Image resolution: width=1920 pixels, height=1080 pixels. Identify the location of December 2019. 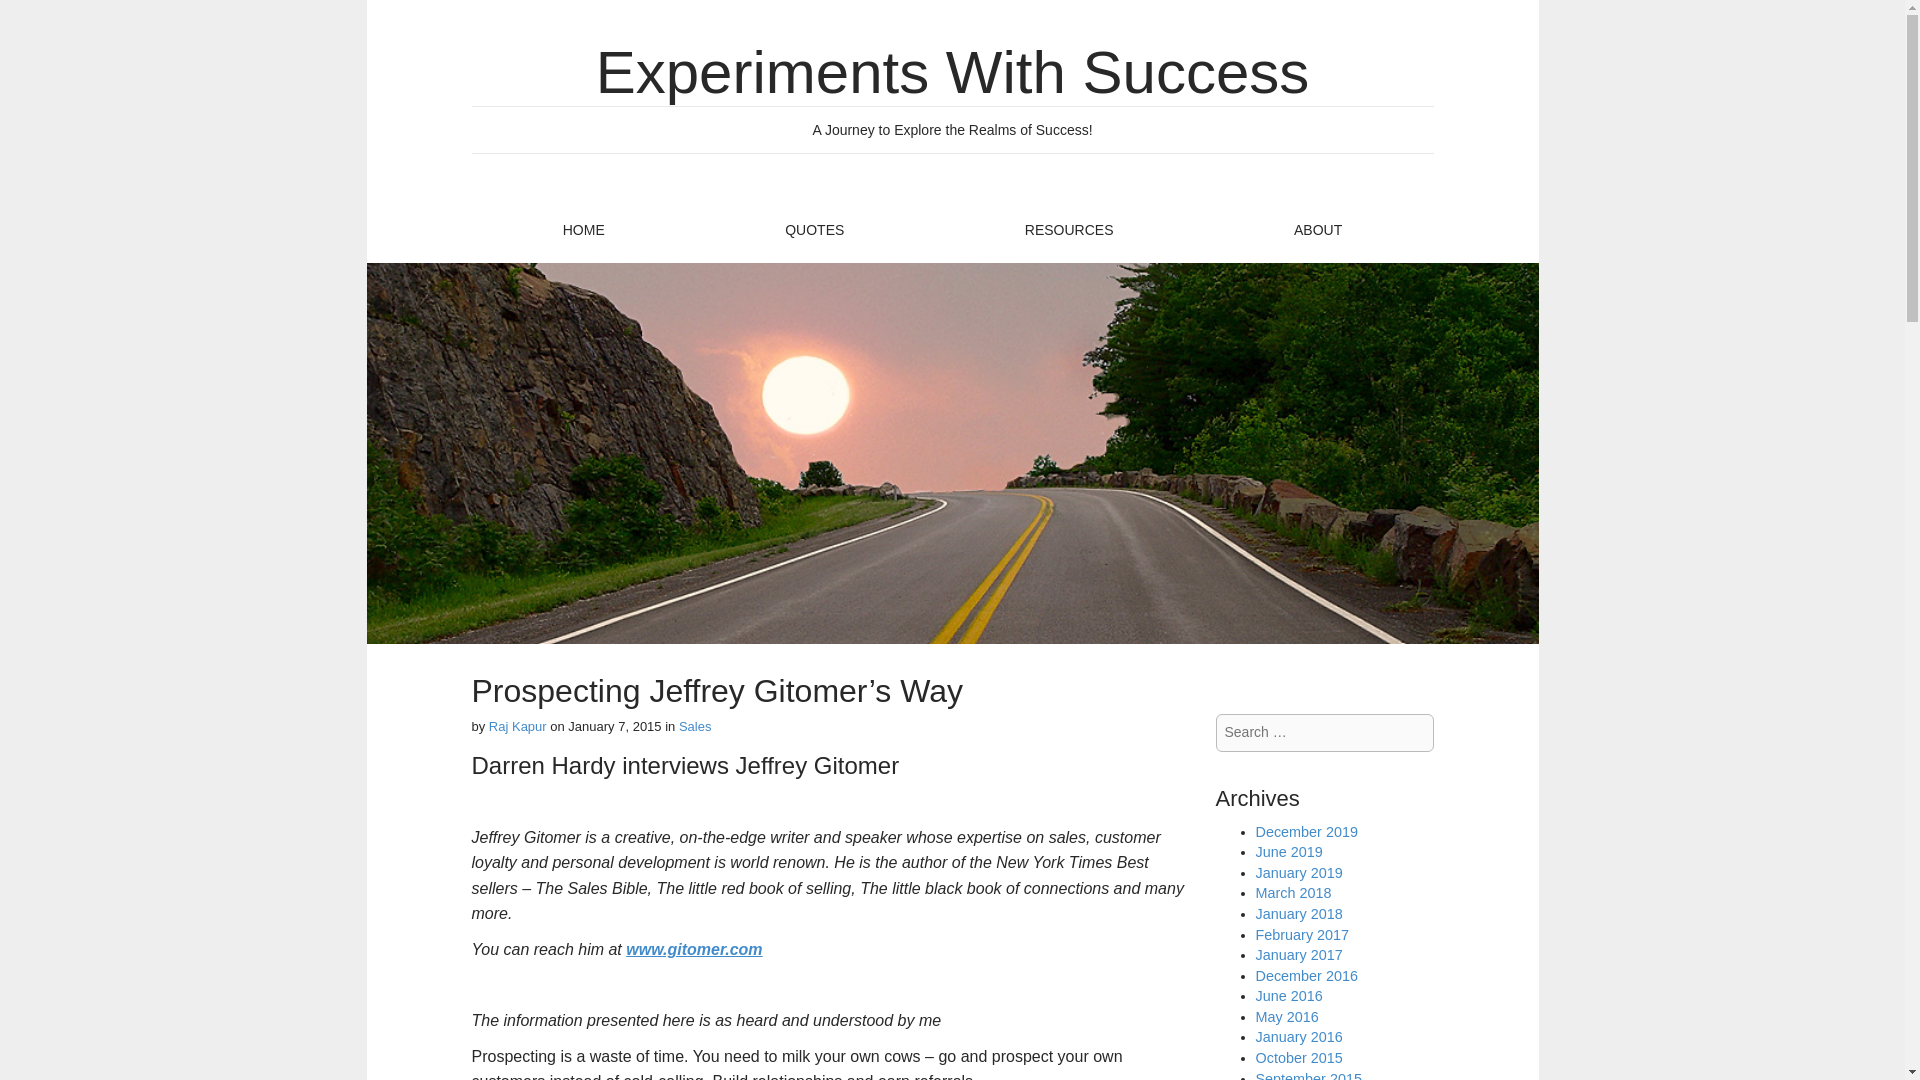
(1306, 832).